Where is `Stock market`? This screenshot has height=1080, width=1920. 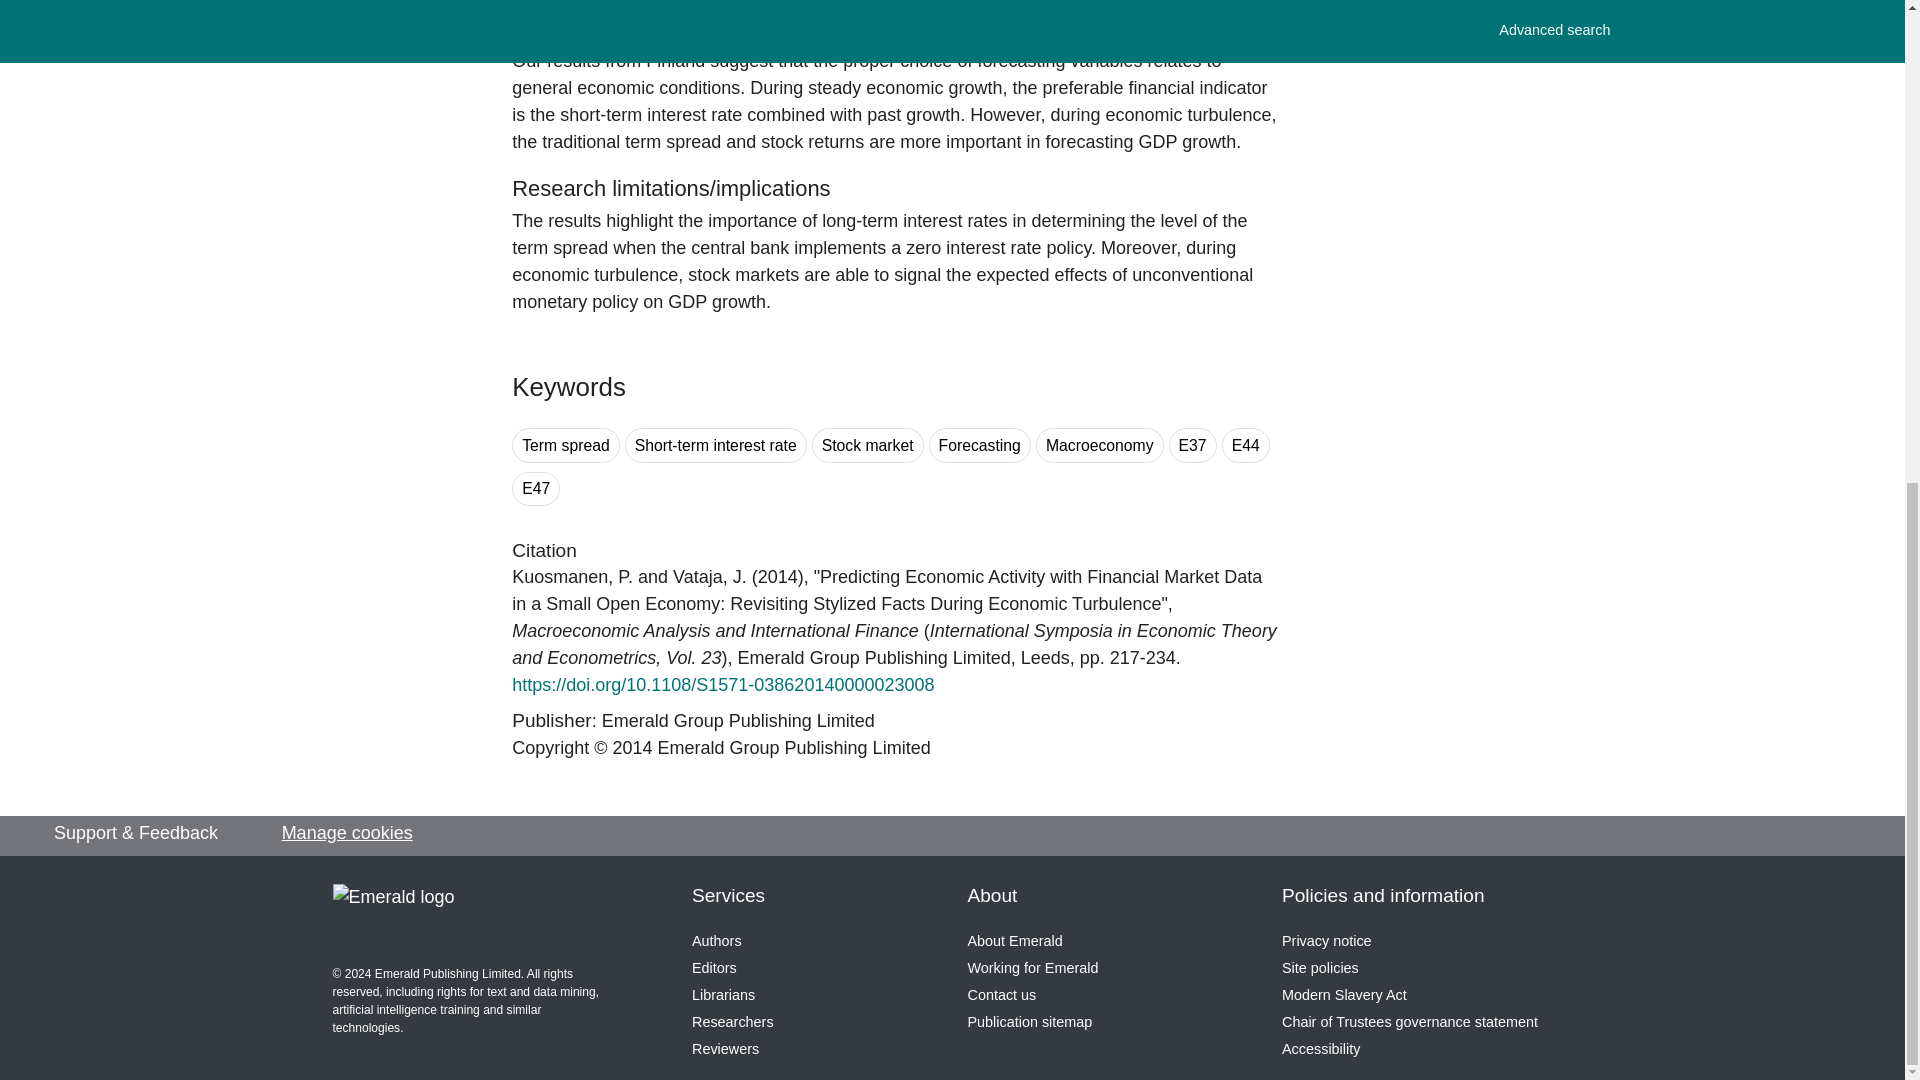
Stock market is located at coordinates (868, 445).